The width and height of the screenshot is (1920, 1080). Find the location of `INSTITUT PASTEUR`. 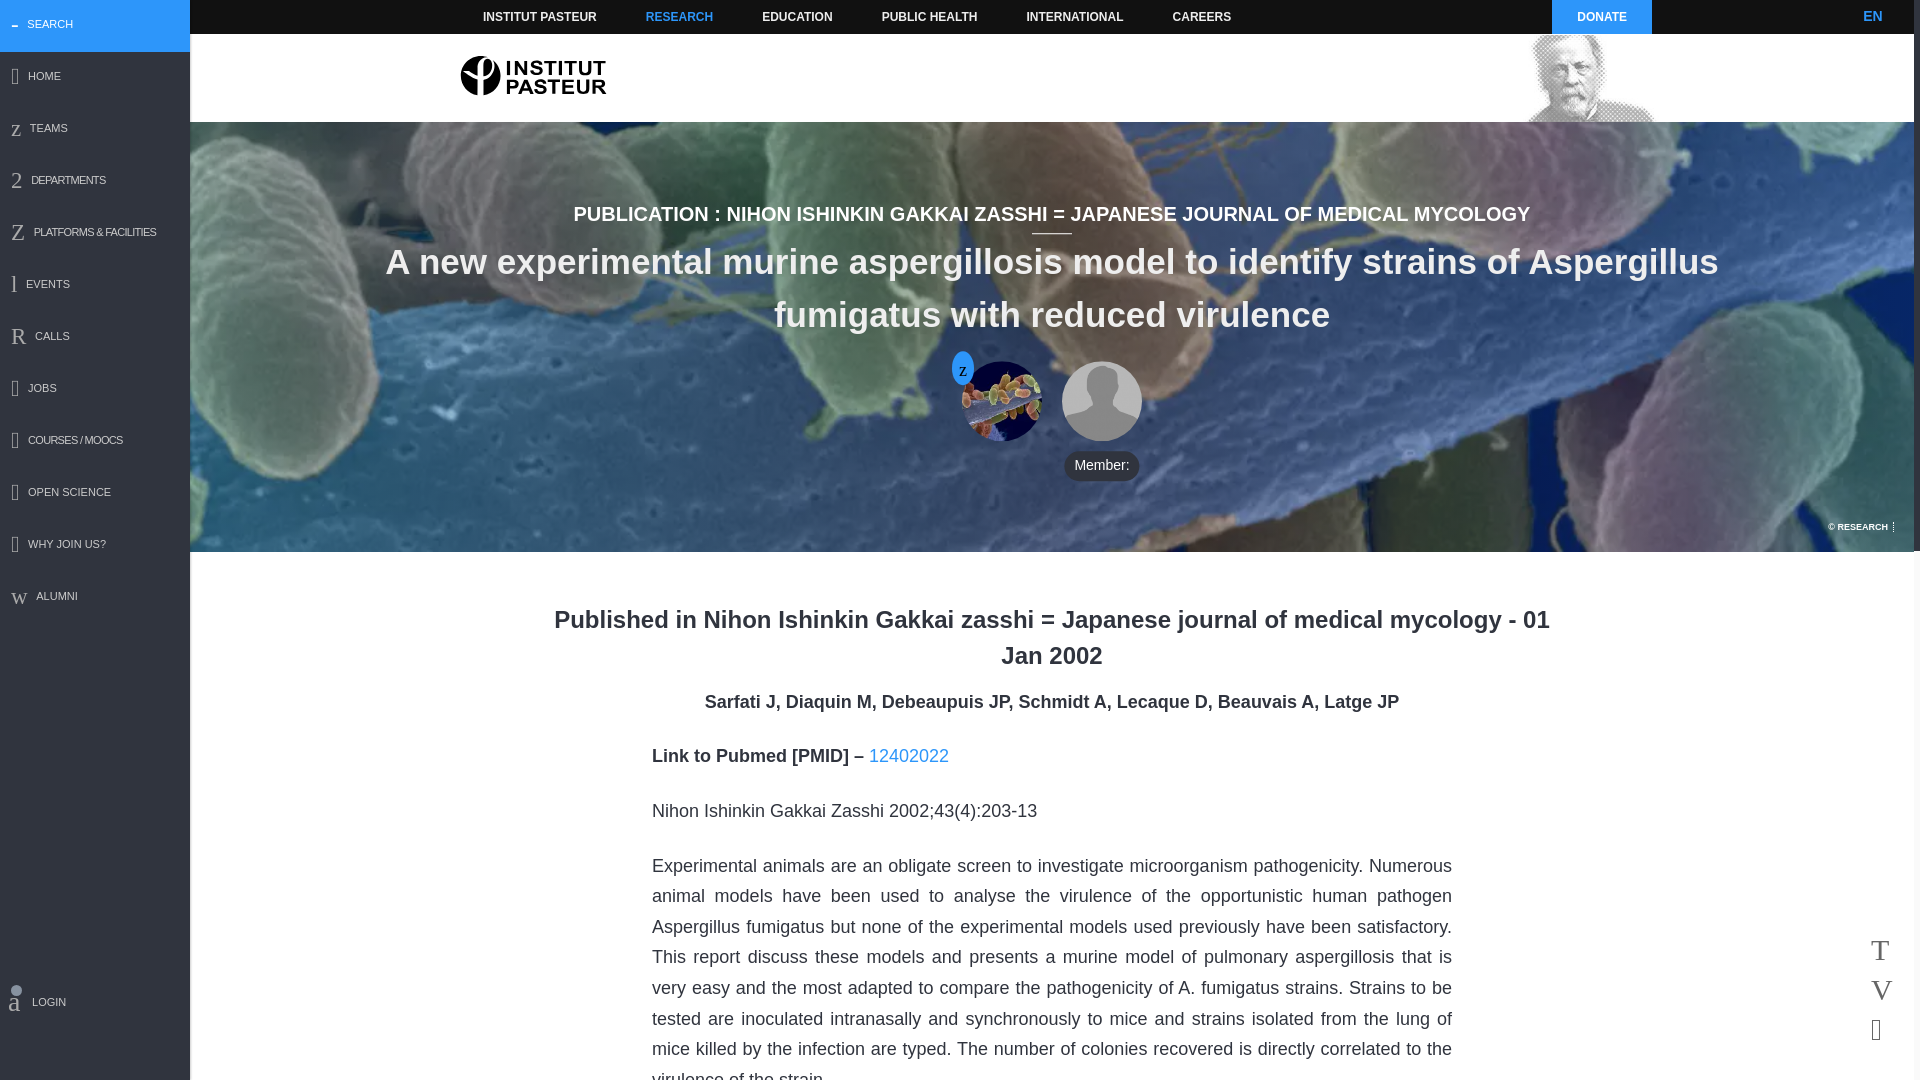

INSTITUT PASTEUR is located at coordinates (540, 16).